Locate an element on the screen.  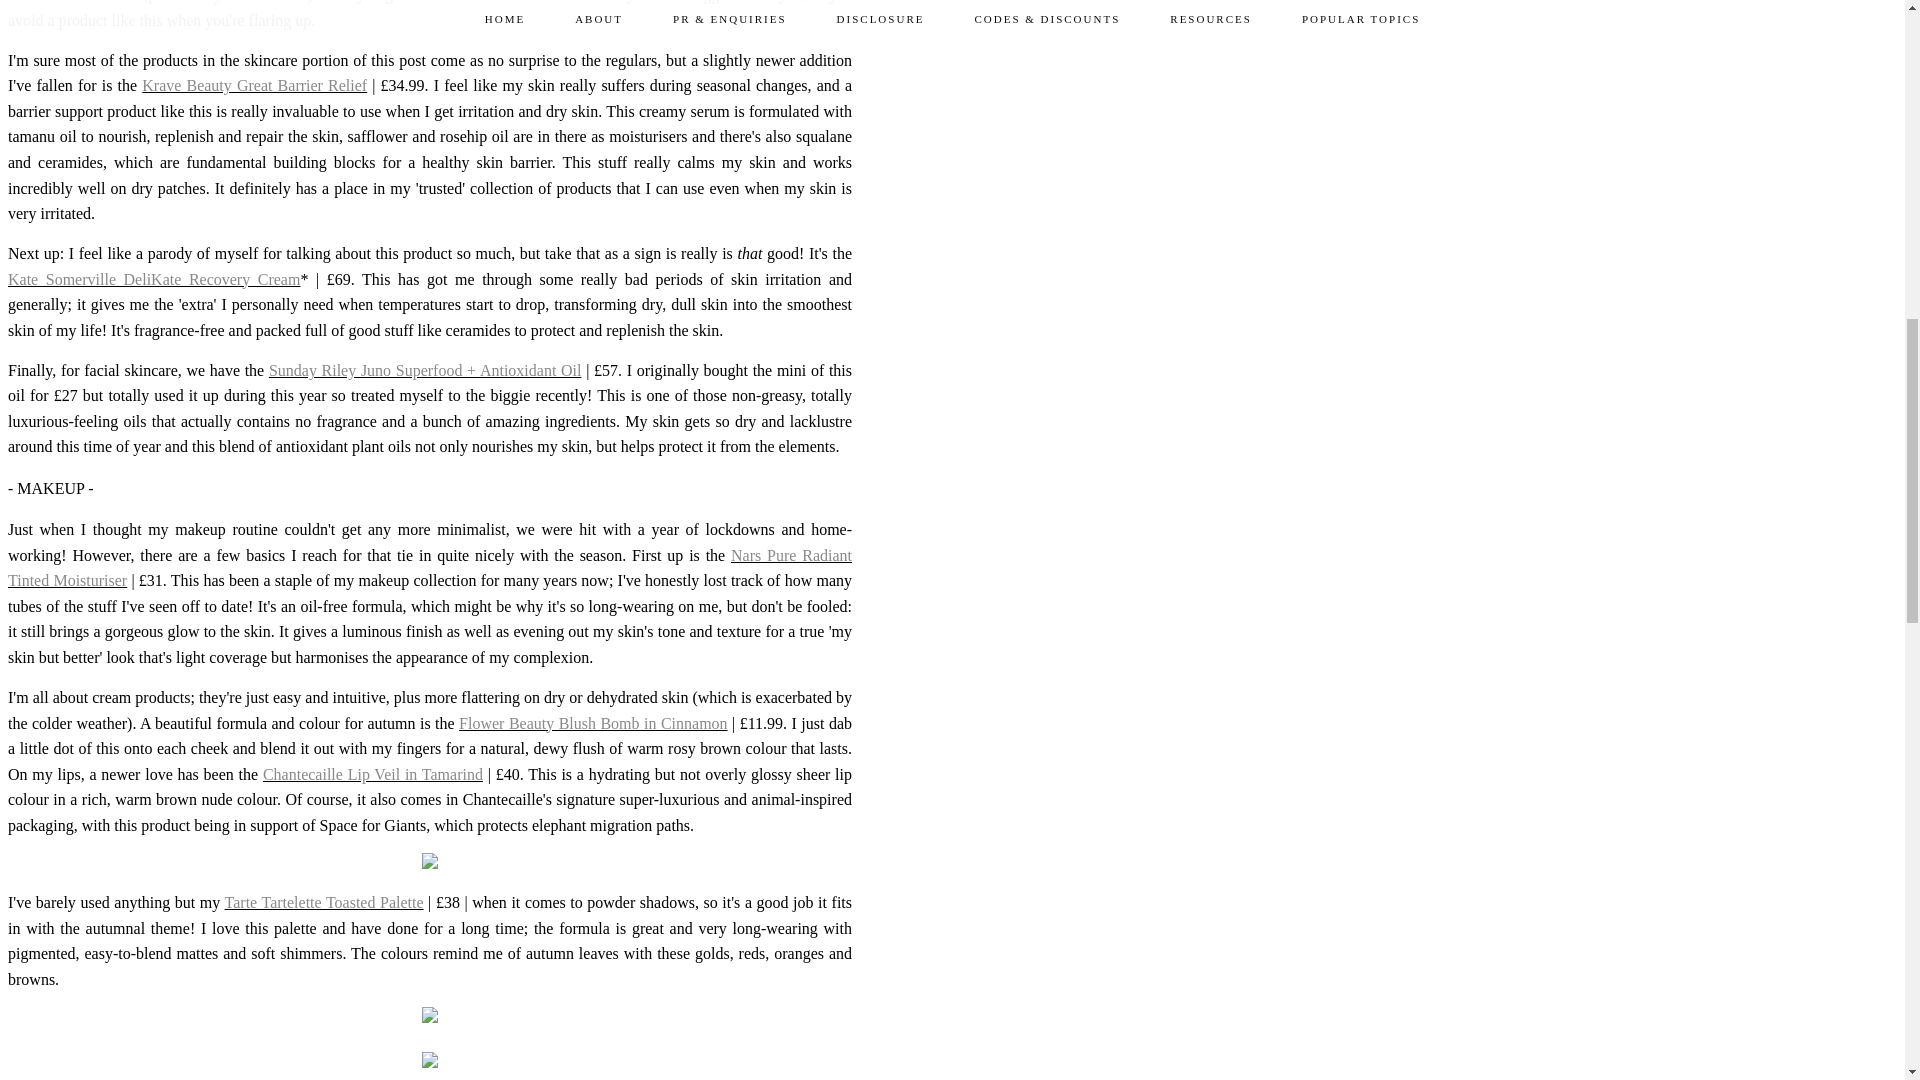
Kate Somerville DeliKate Recovery Cream is located at coordinates (153, 280).